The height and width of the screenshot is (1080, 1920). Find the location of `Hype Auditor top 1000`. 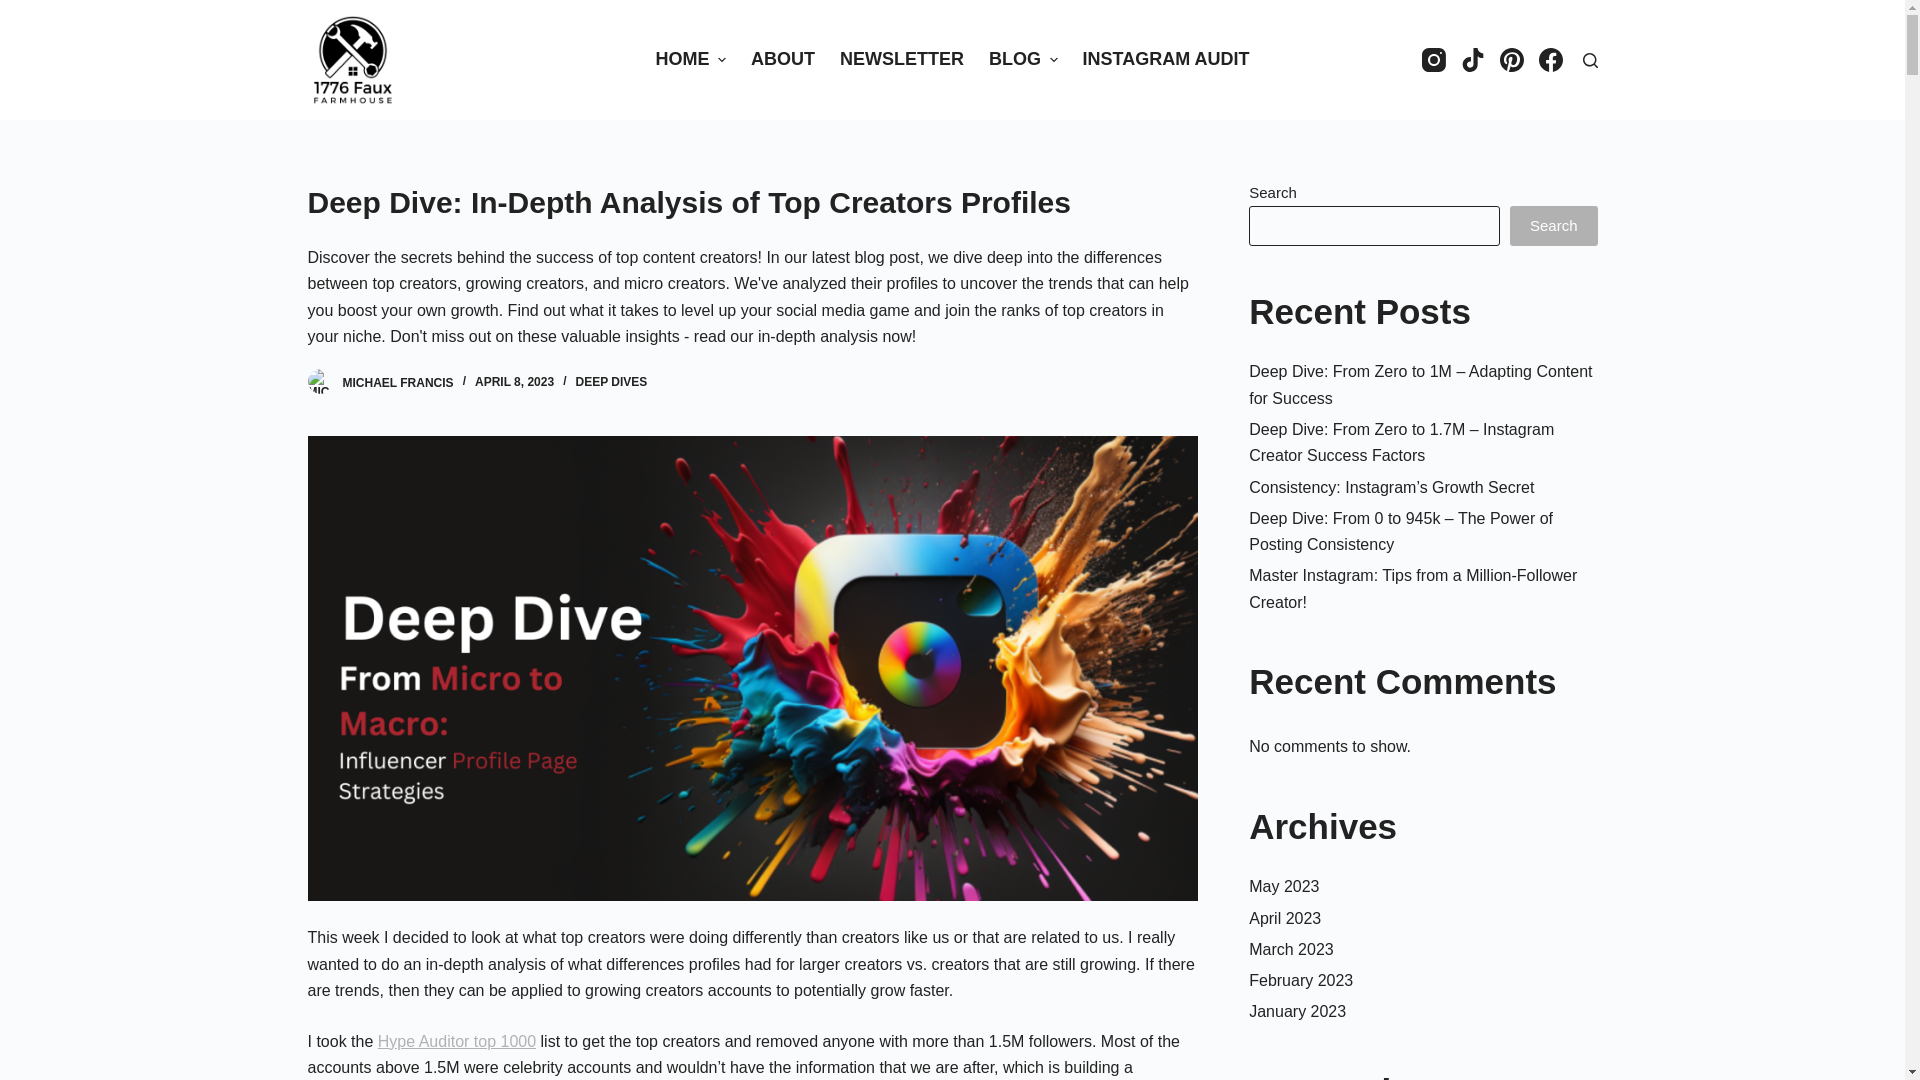

Hype Auditor top 1000 is located at coordinates (457, 1042).